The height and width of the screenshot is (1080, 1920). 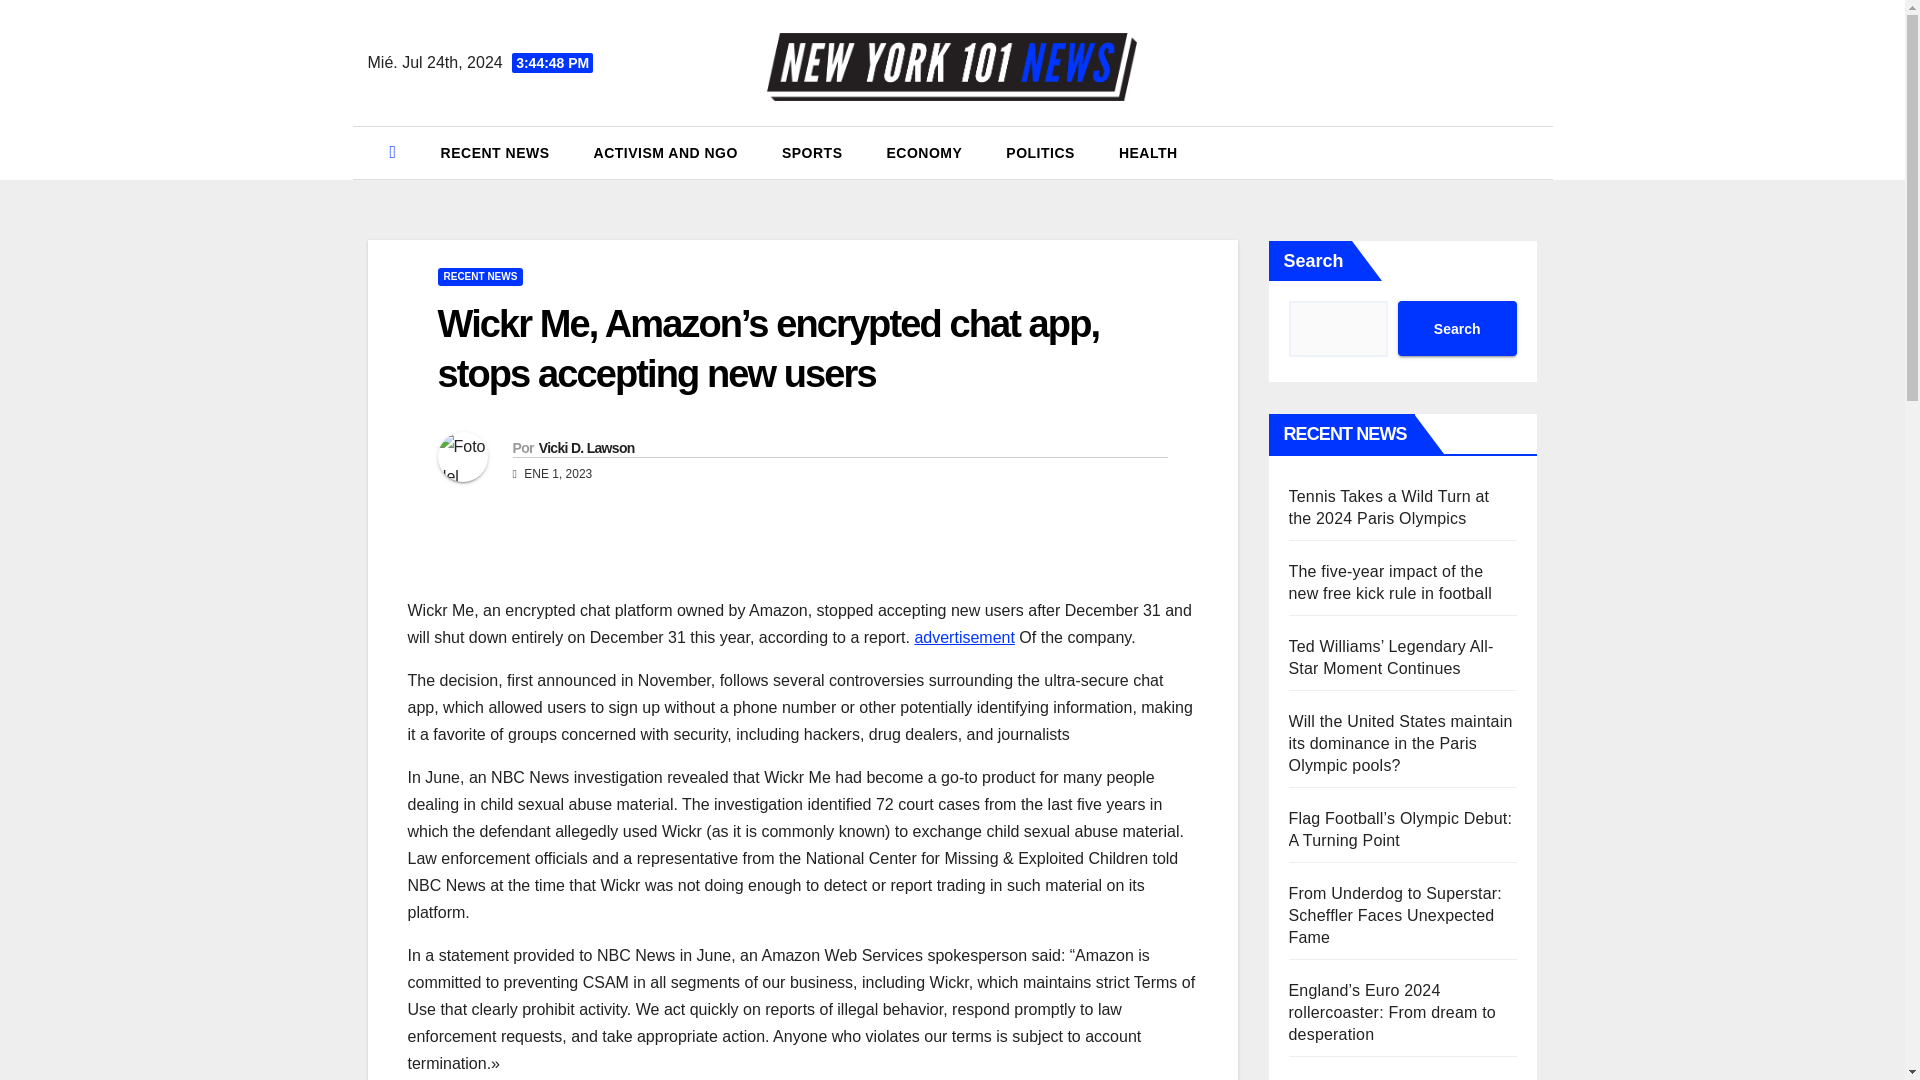 I want to click on HEALTH, so click(x=1148, y=153).